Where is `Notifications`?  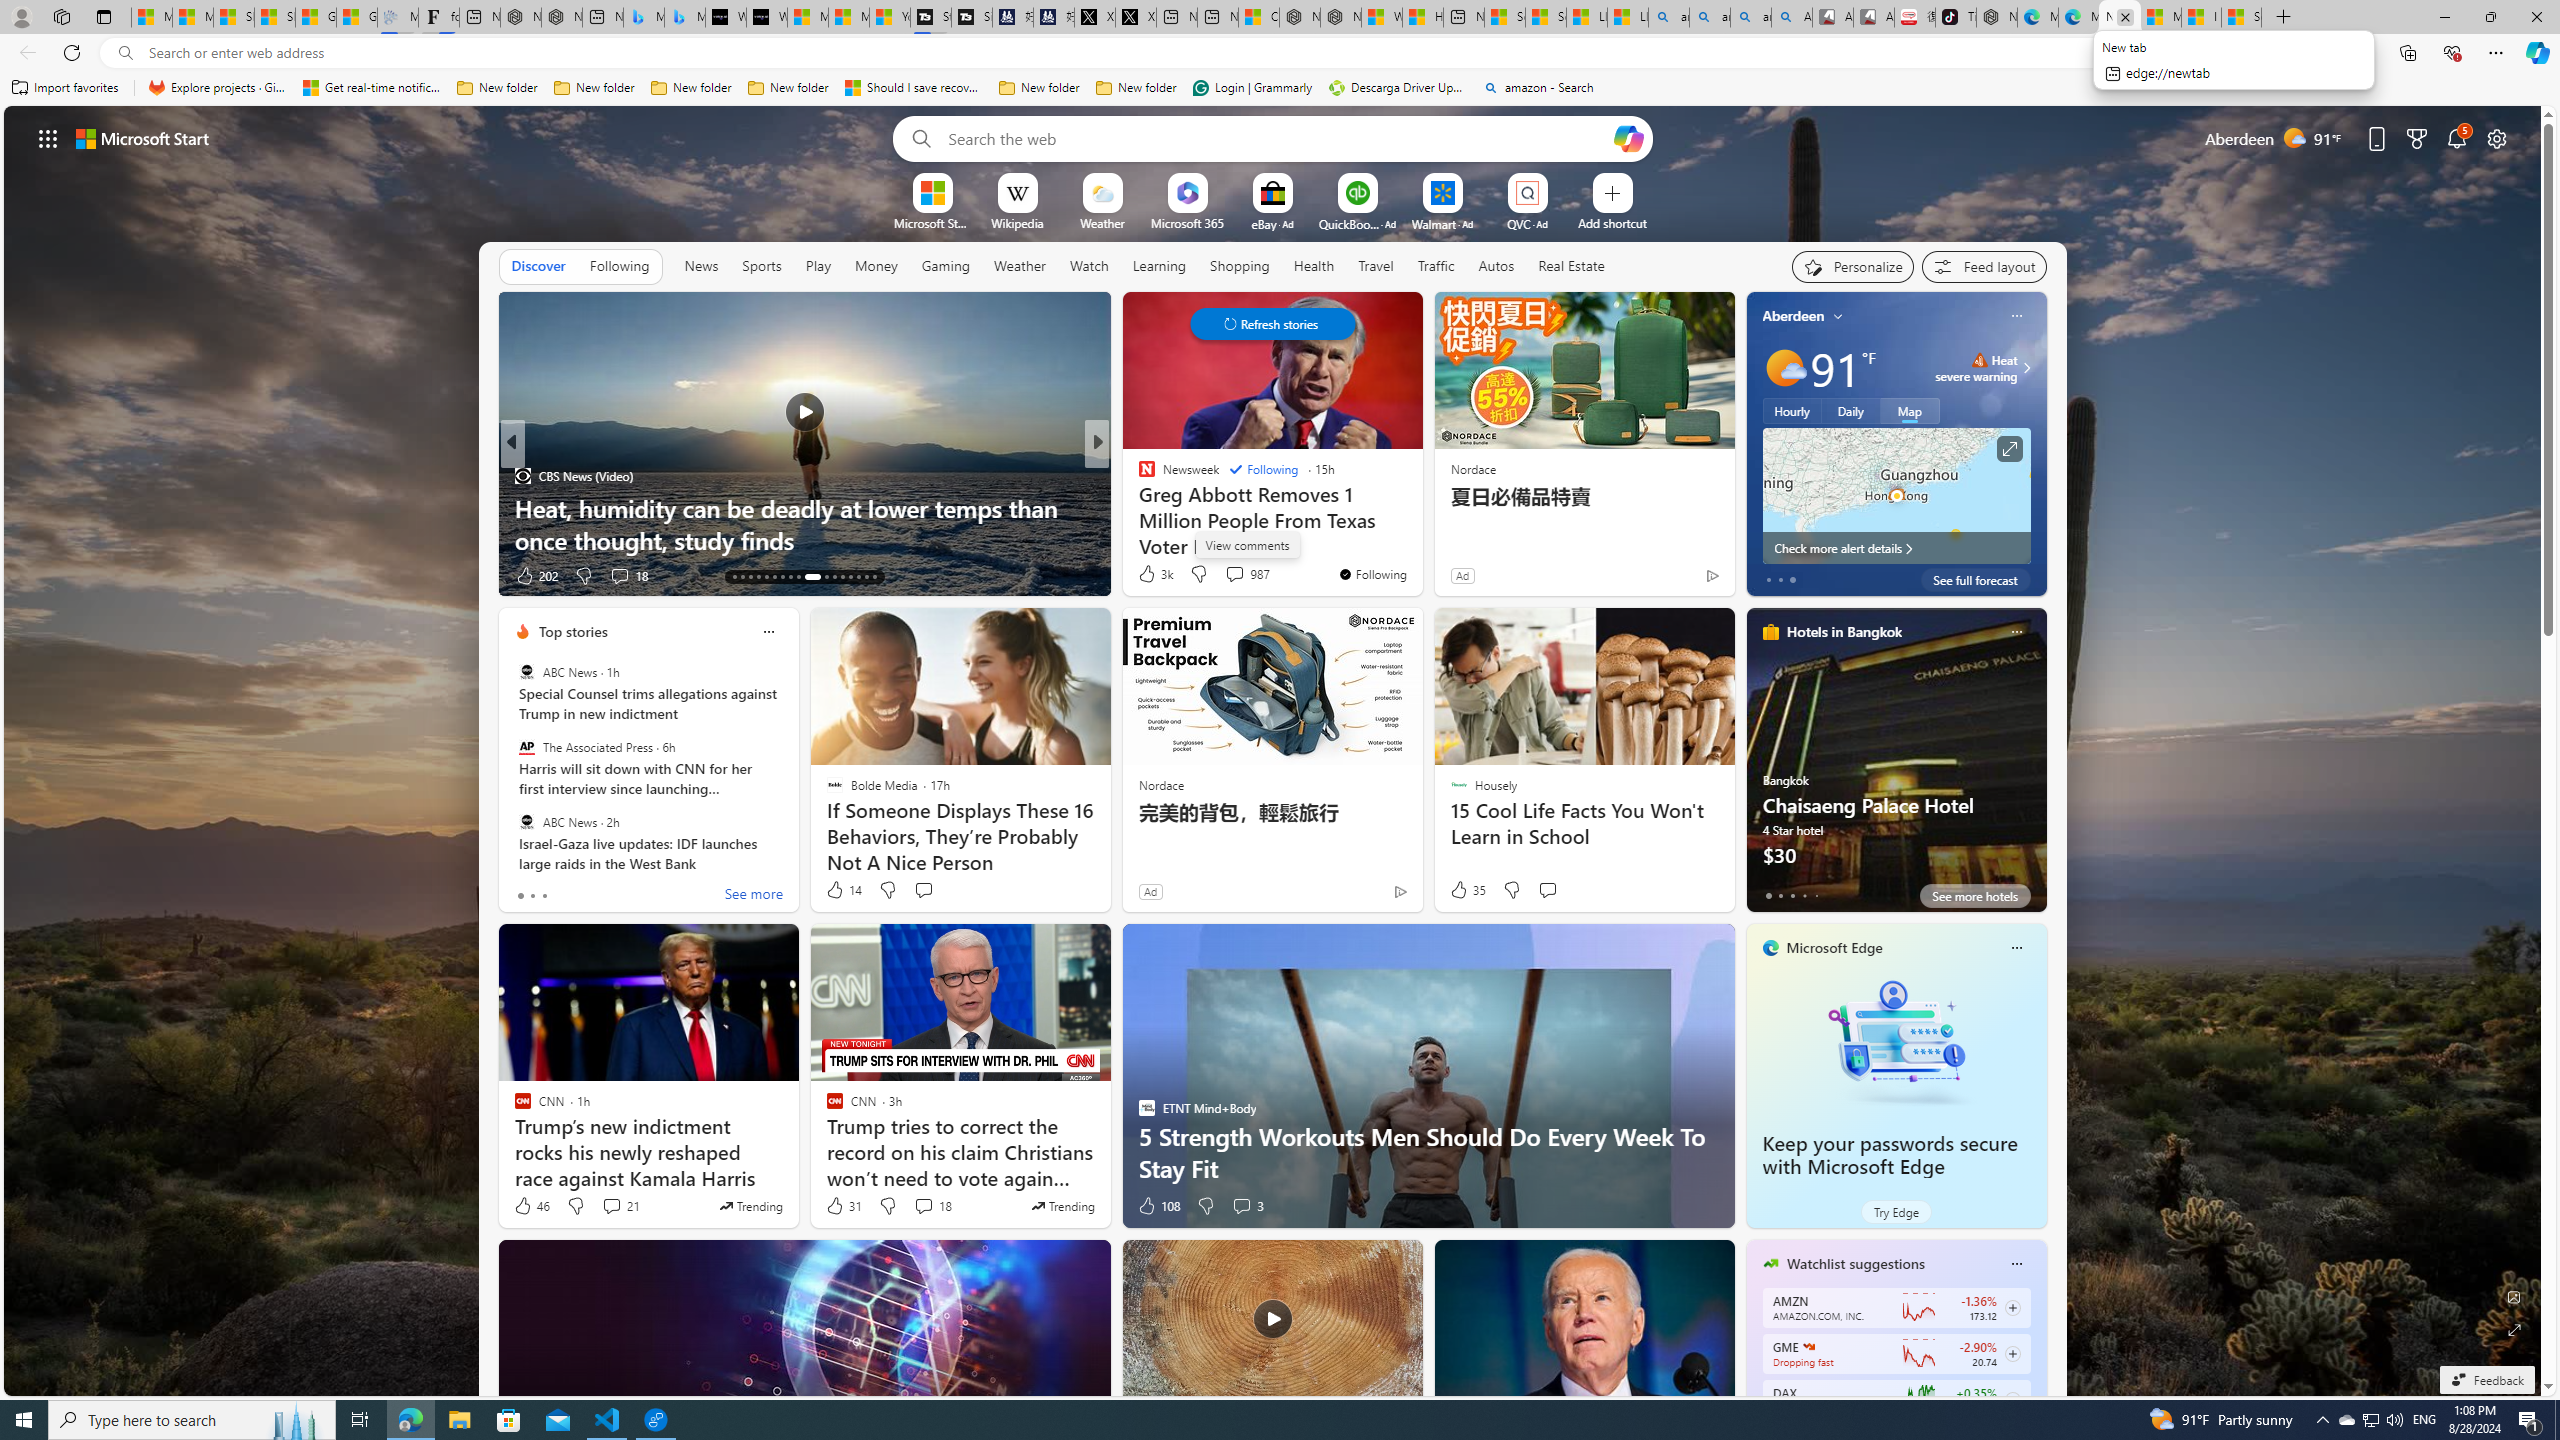 Notifications is located at coordinates (2458, 138).